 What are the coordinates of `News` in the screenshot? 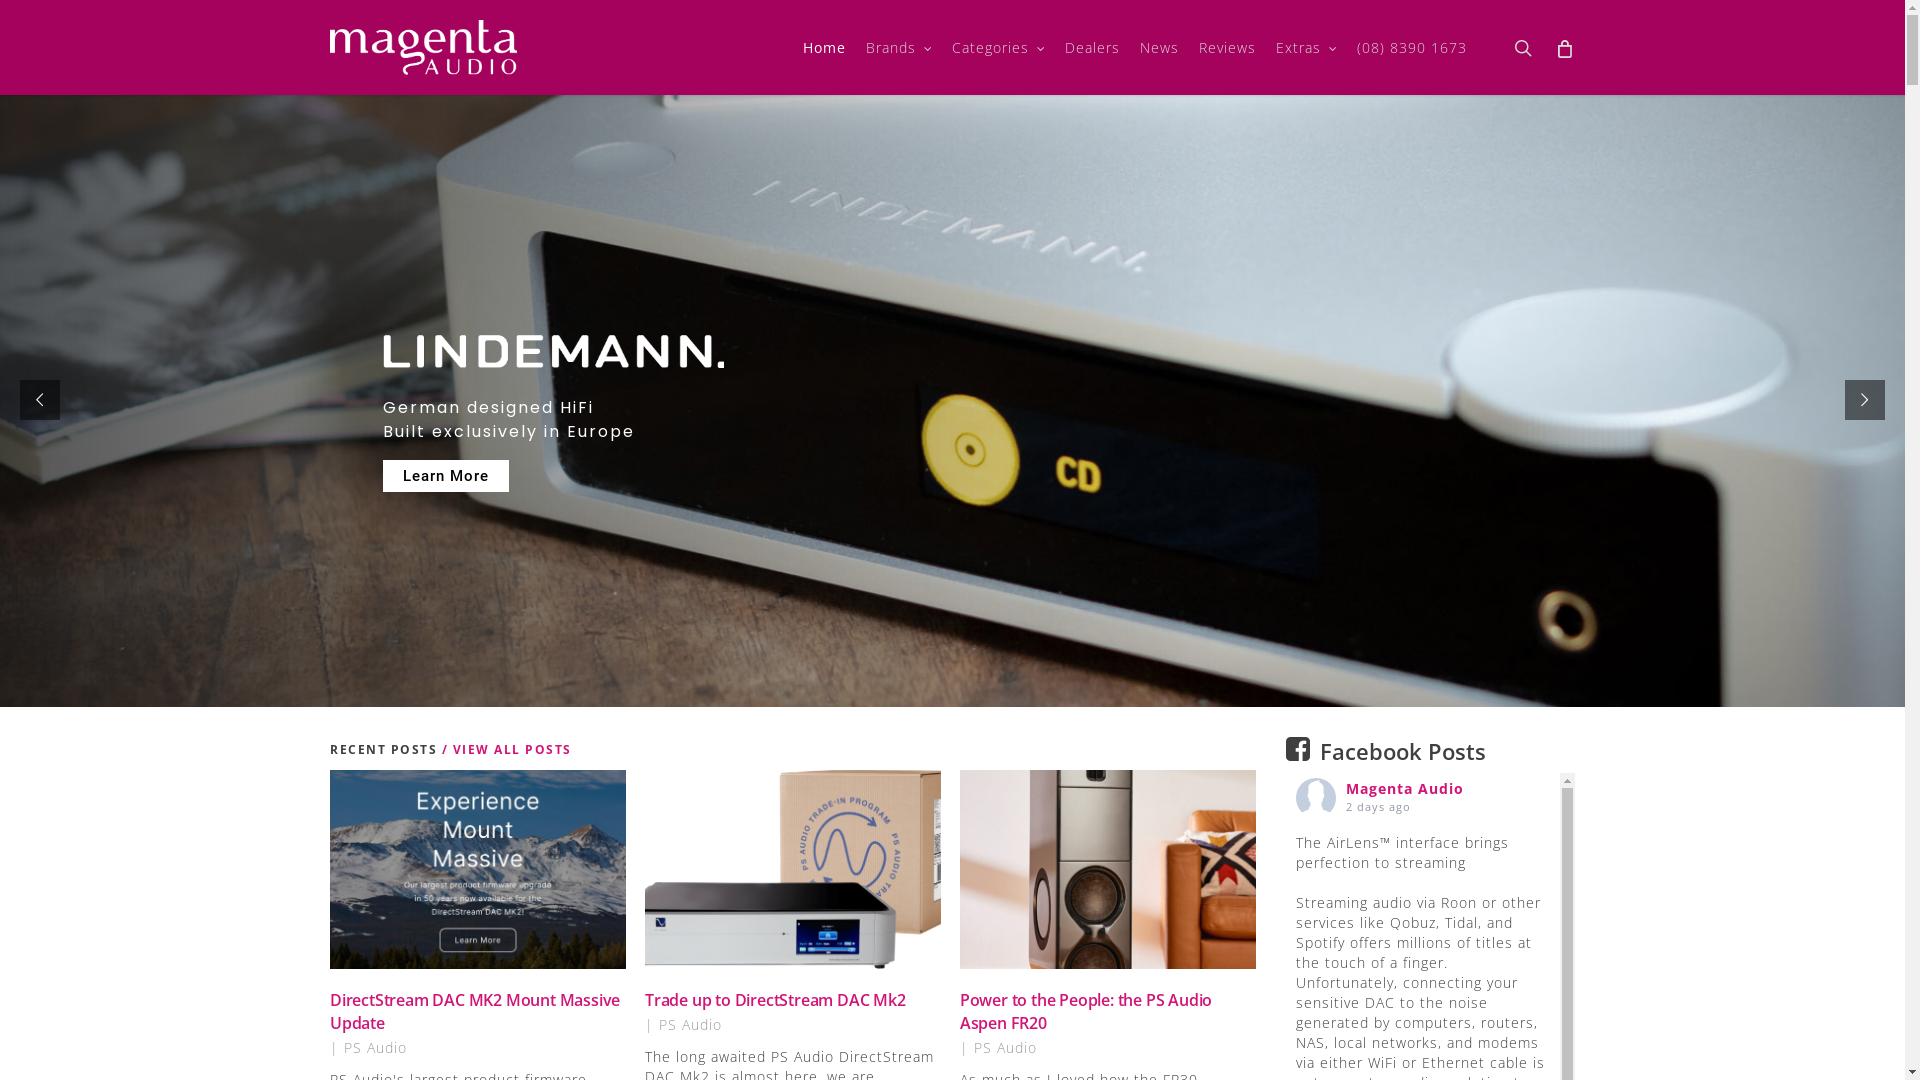 It's located at (1160, 48).